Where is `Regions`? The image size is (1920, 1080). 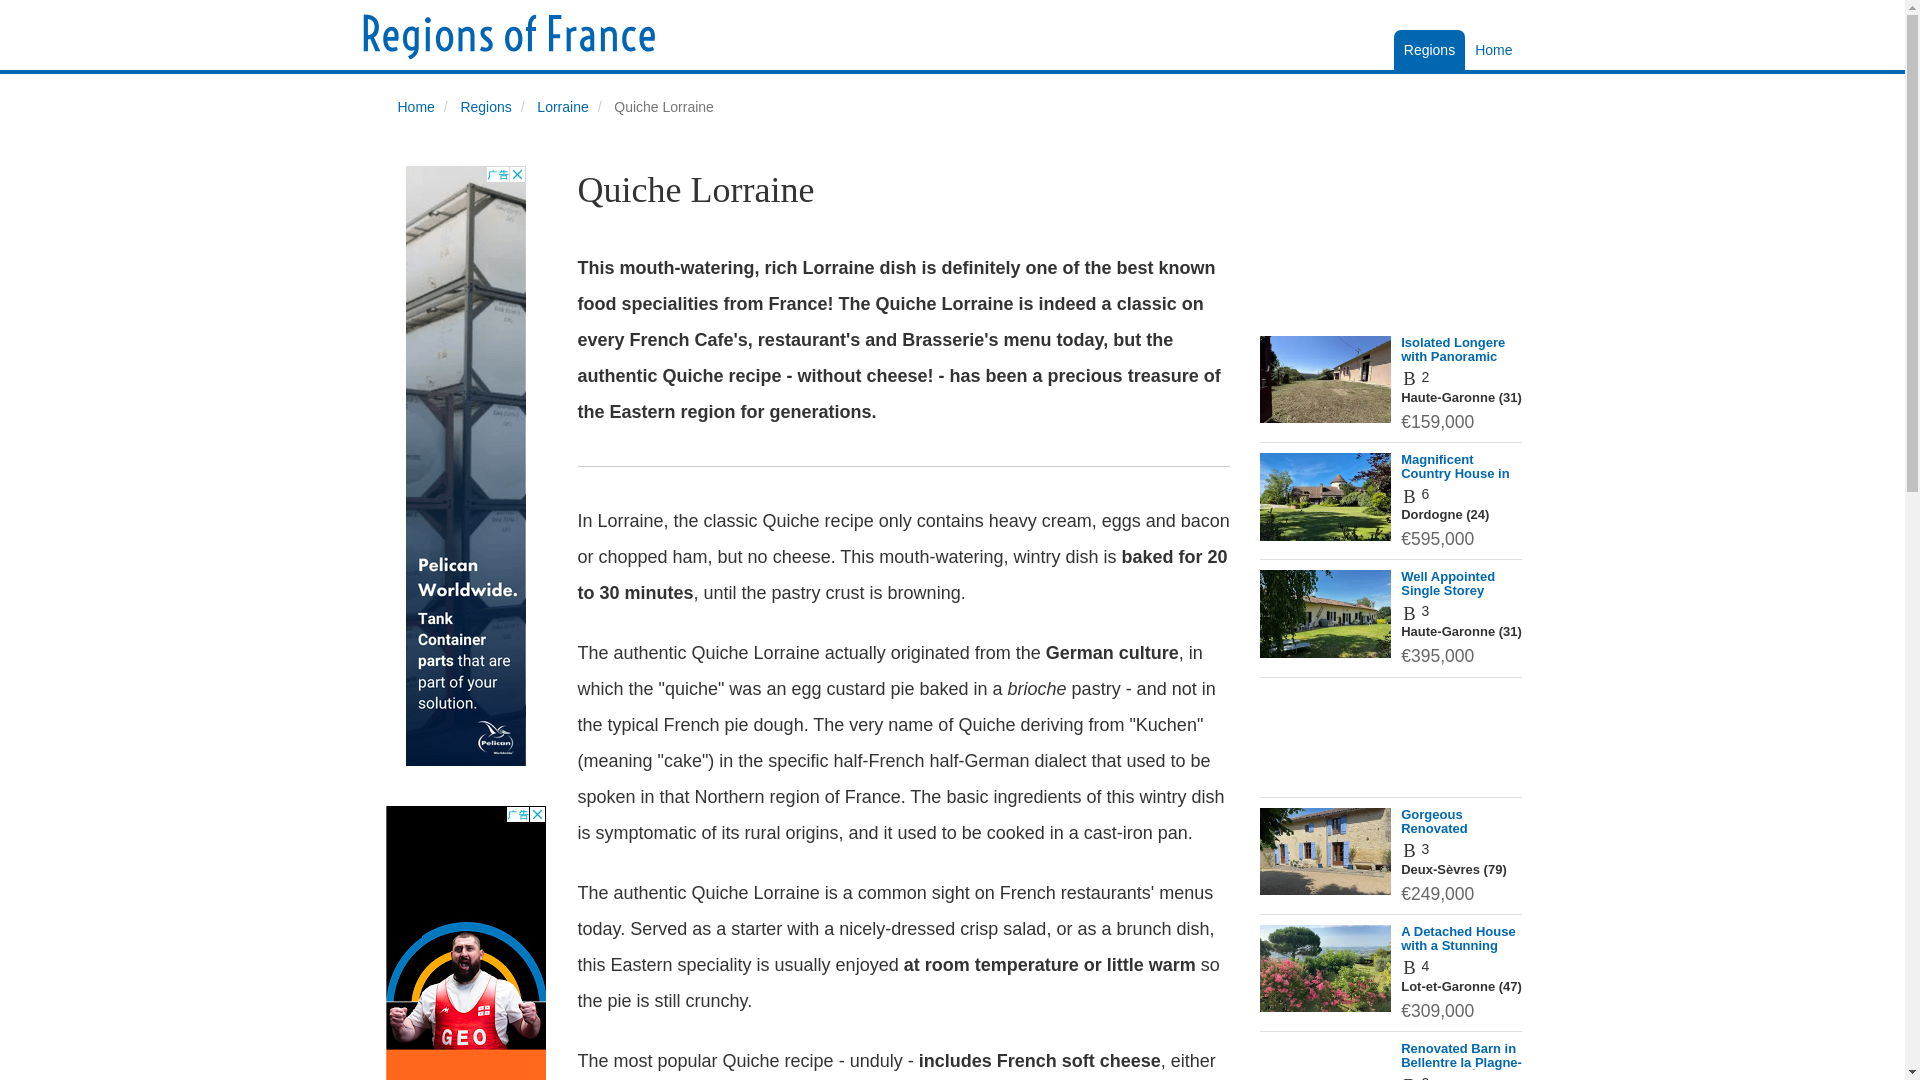
Regions is located at coordinates (1428, 50).